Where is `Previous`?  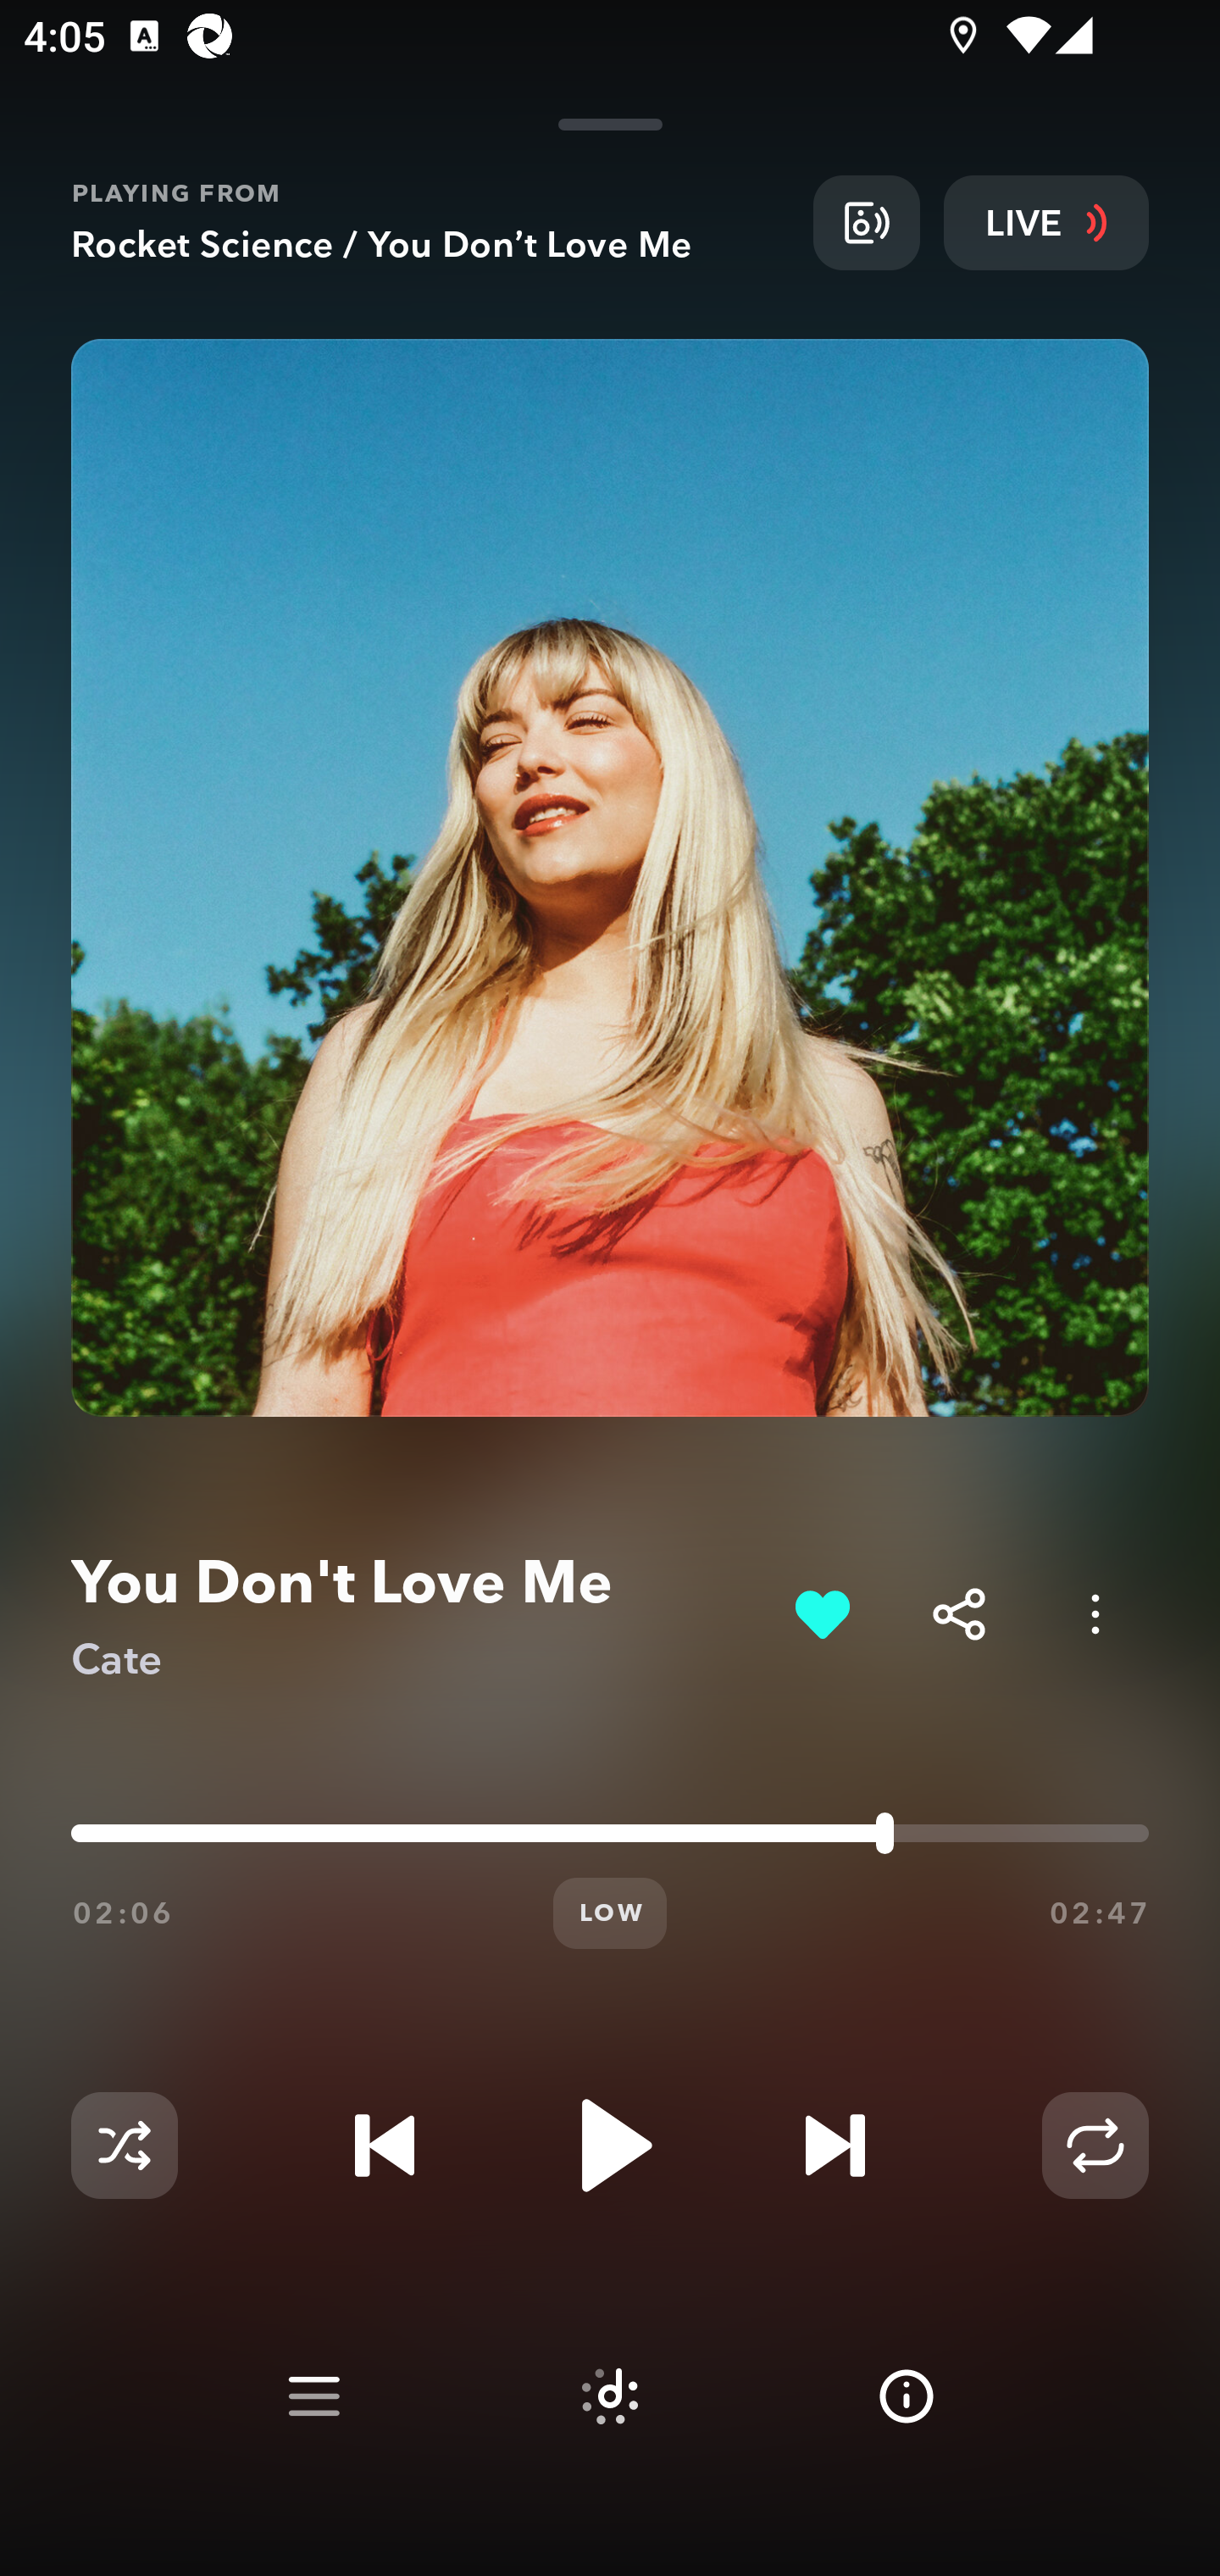
Previous is located at coordinates (385, 2146).